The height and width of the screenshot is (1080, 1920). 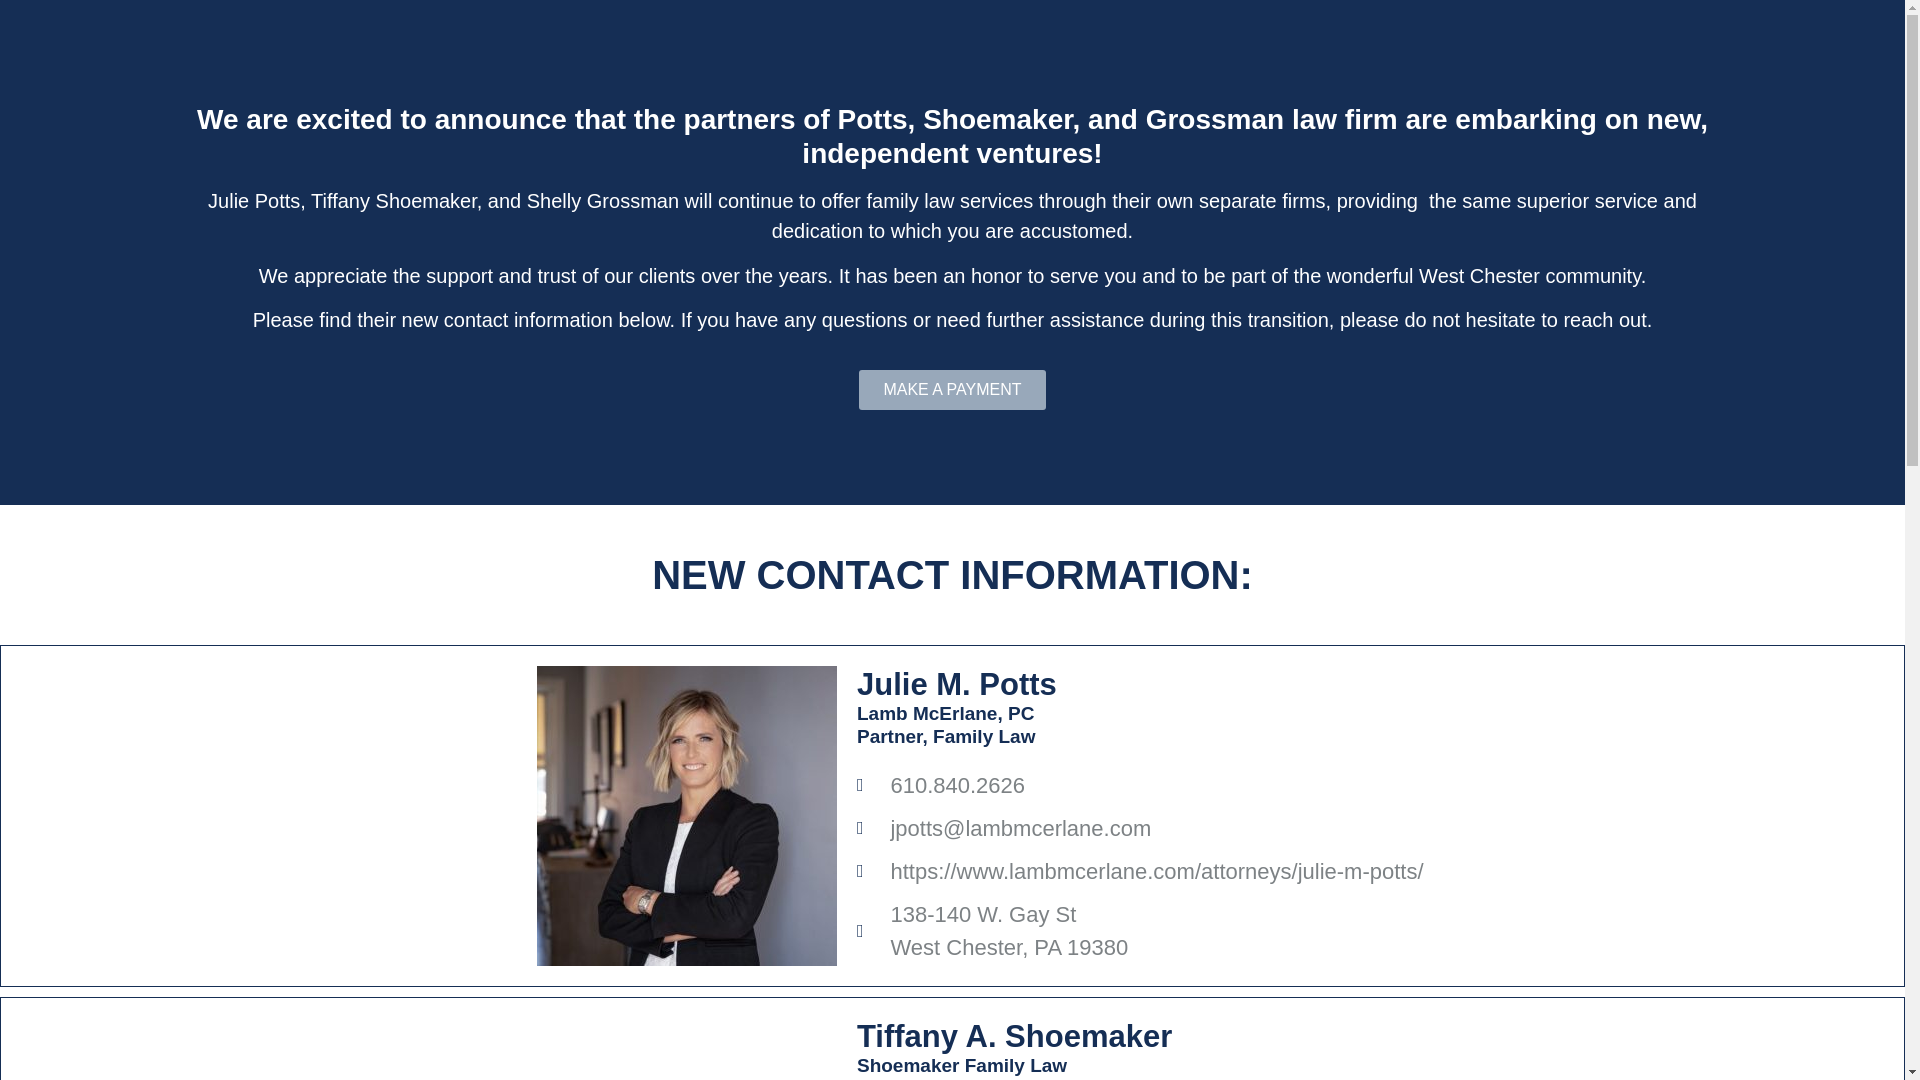 What do you see at coordinates (951, 390) in the screenshot?
I see `MAKE A PAYMENT` at bounding box center [951, 390].